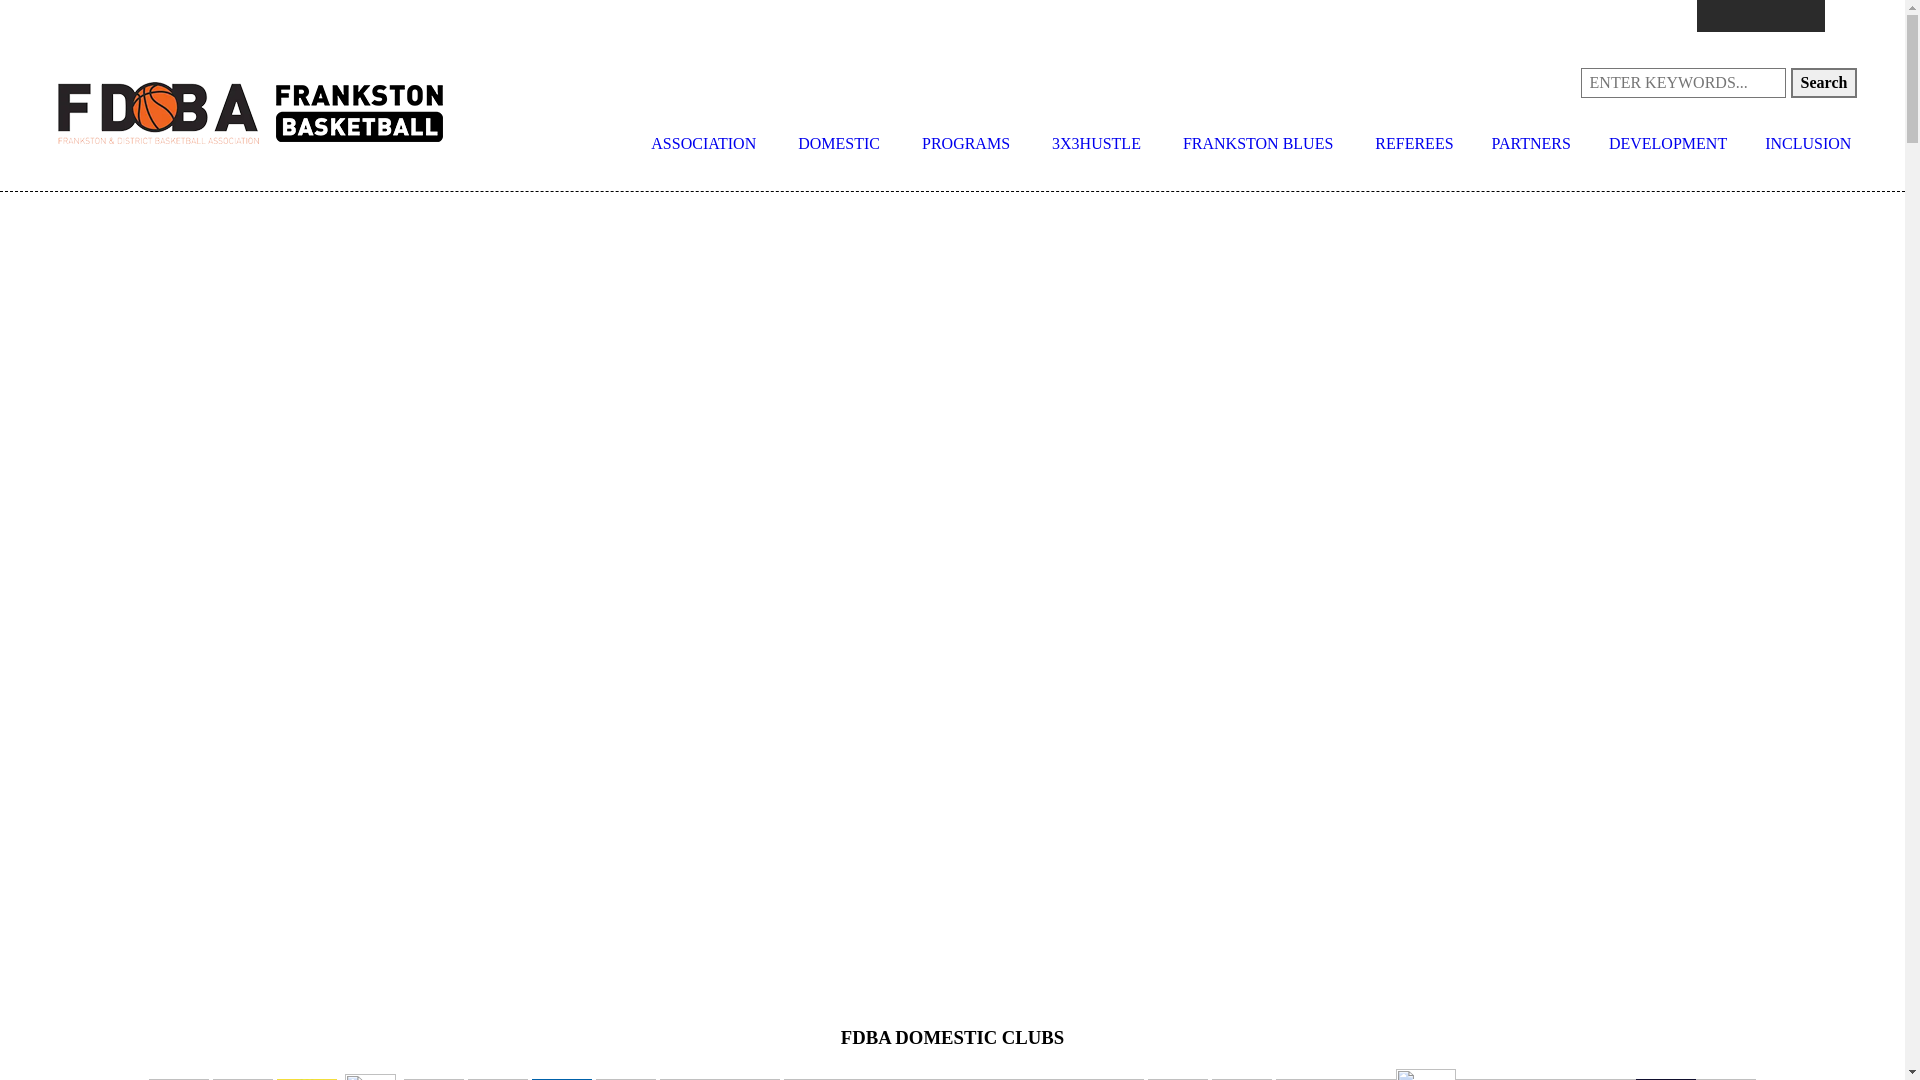 This screenshot has width=1920, height=1080. I want to click on PARTNERS, so click(1532, 144).